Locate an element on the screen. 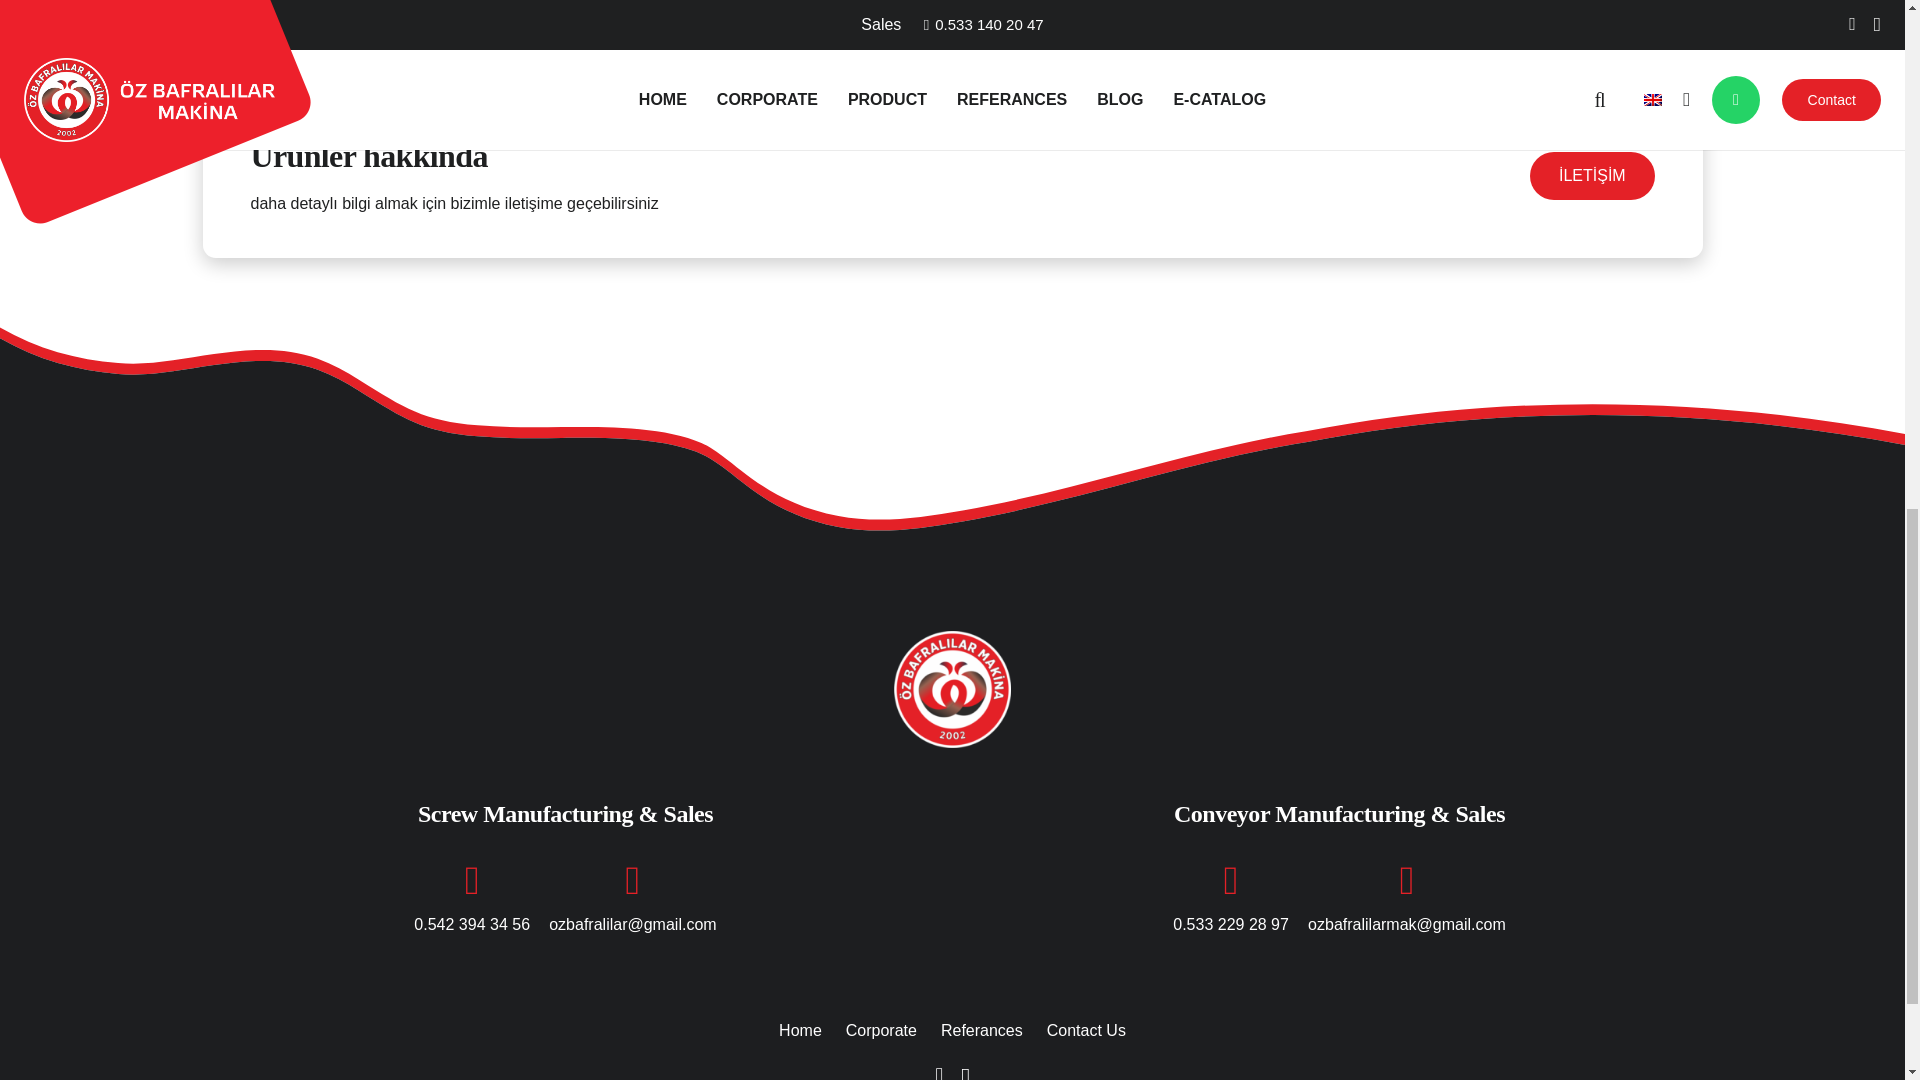  Share this is located at coordinates (1095, 28).